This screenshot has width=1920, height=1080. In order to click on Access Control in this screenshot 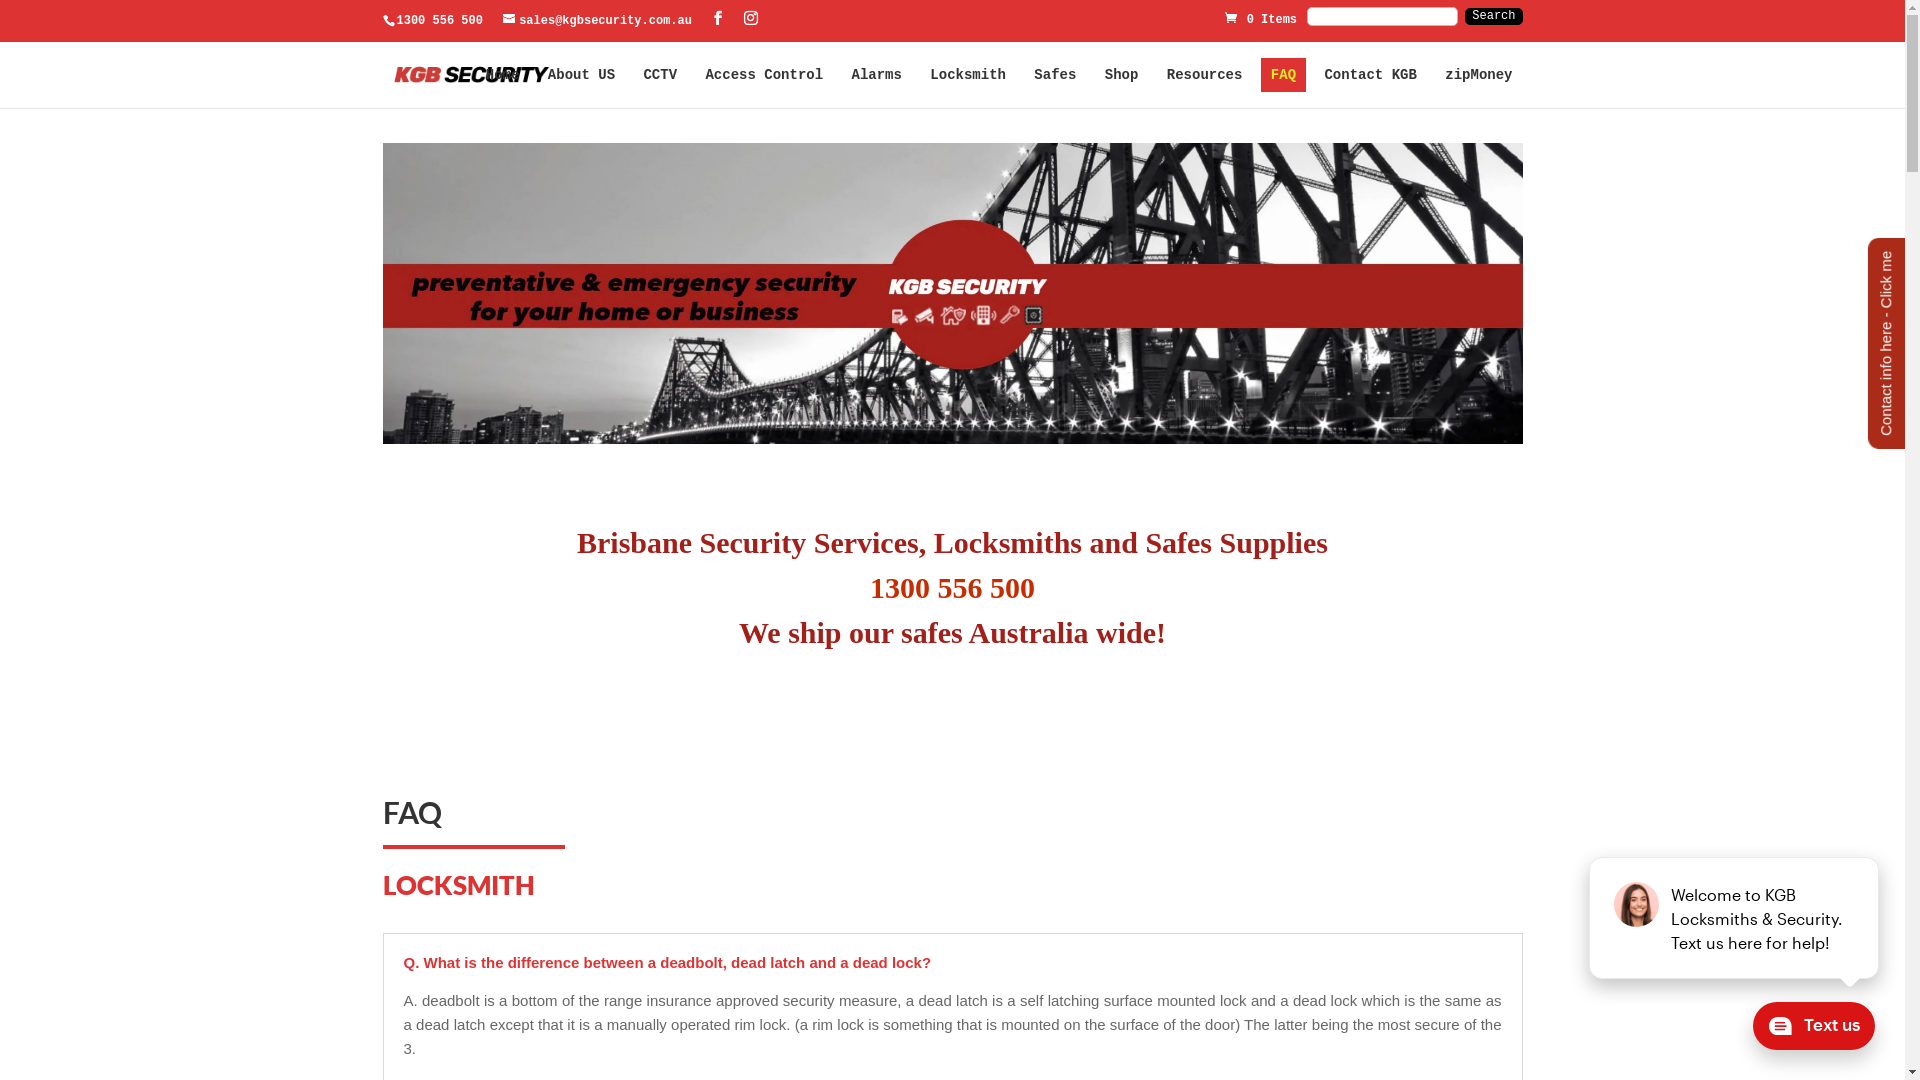, I will do `click(764, 75)`.